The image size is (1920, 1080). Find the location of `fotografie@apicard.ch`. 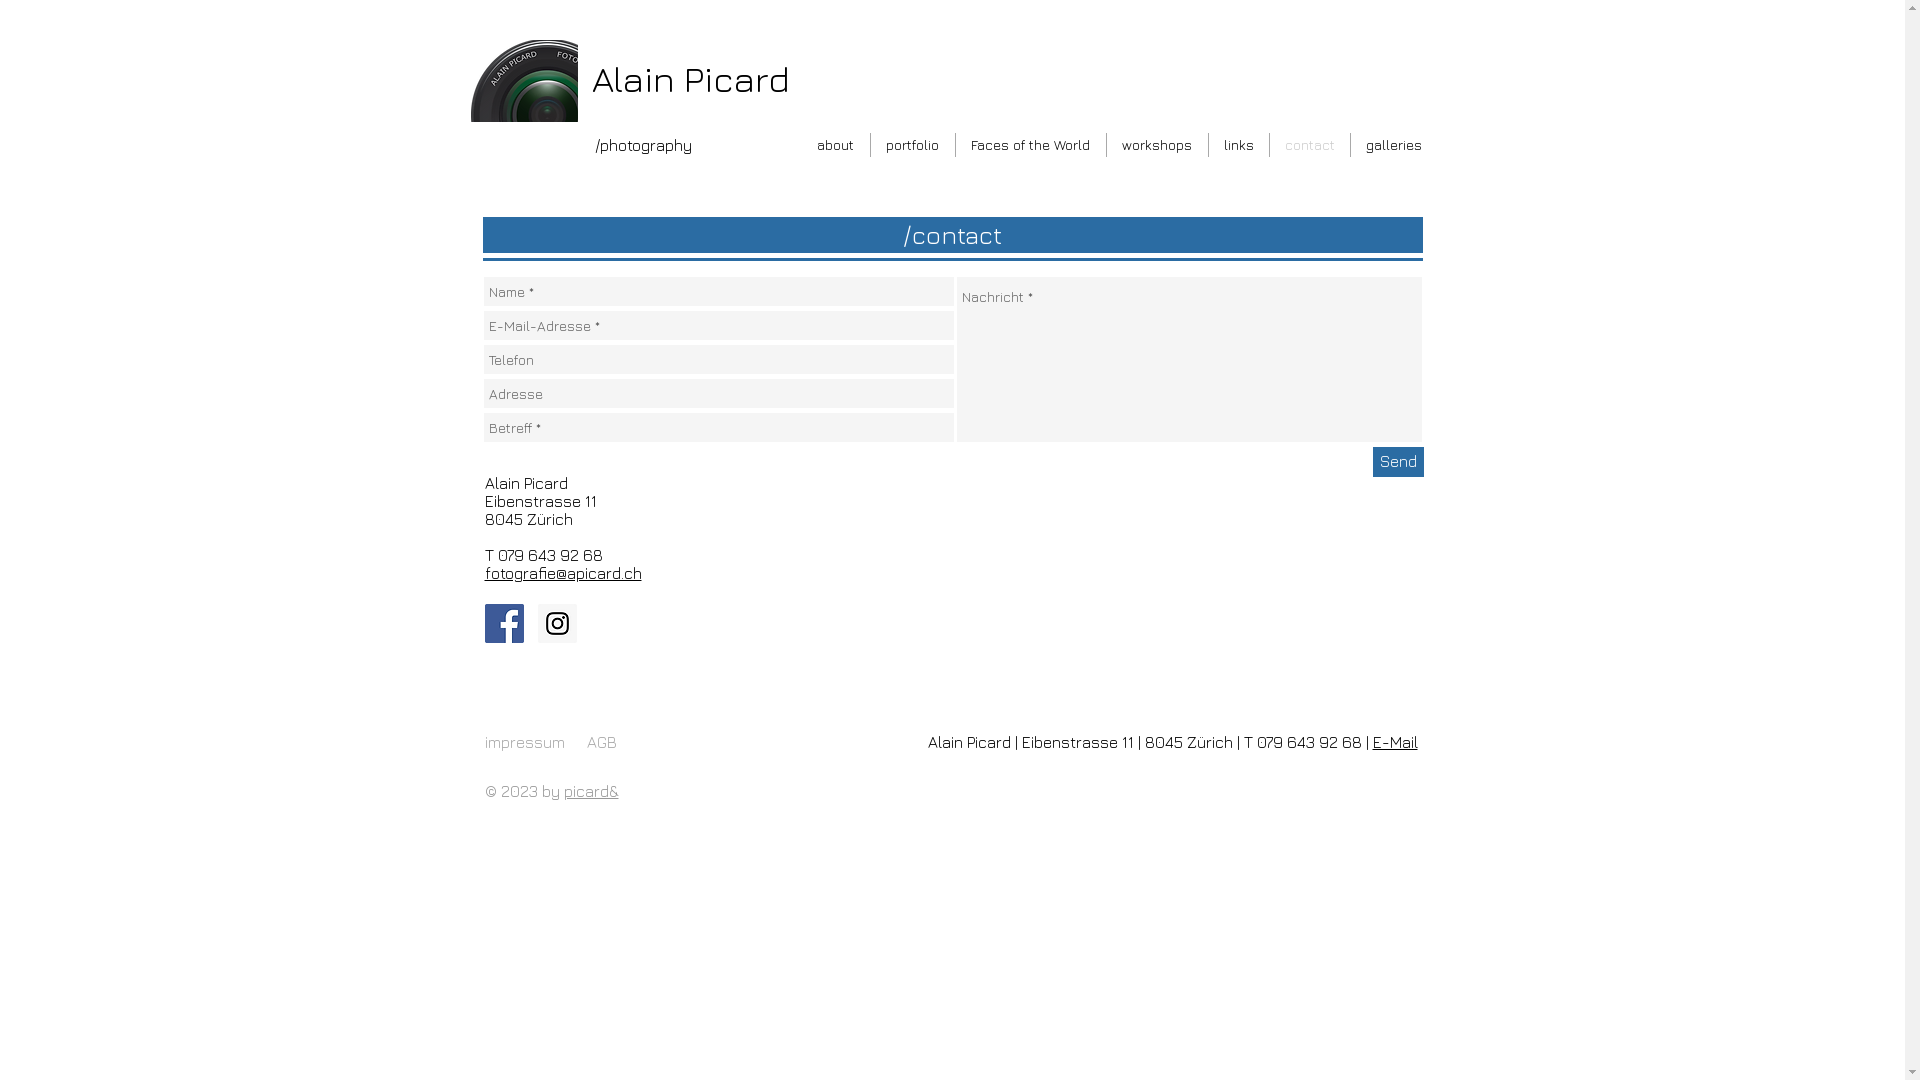

fotografie@apicard.ch is located at coordinates (562, 573).